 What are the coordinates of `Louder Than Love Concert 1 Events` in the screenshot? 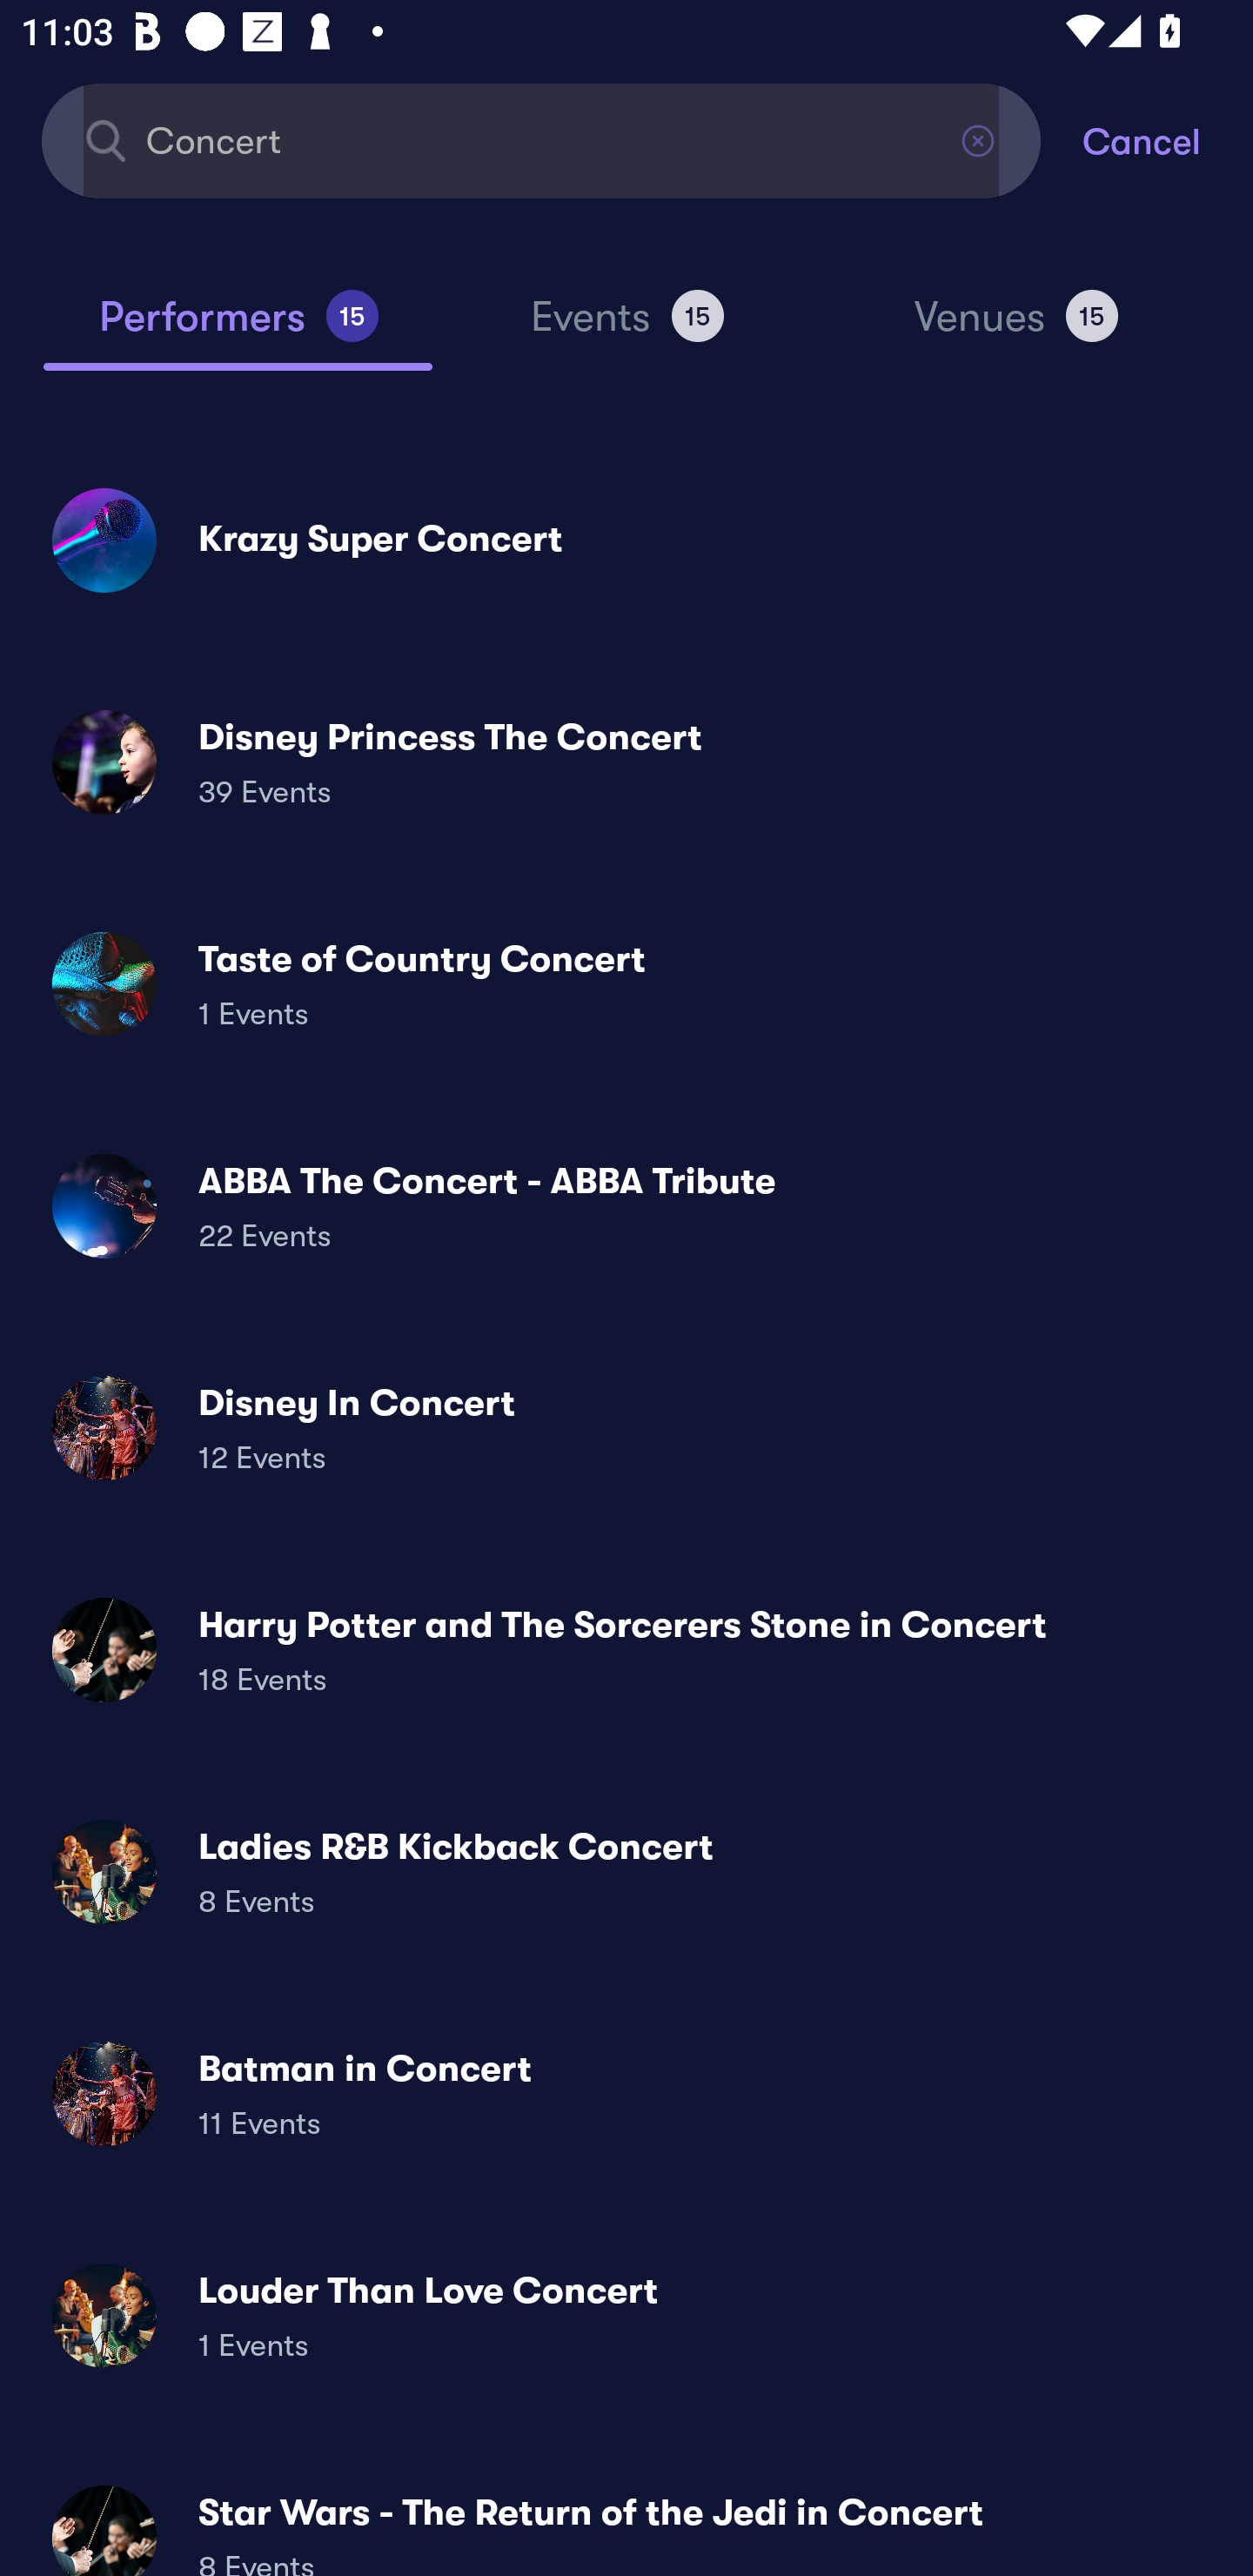 It's located at (626, 2315).